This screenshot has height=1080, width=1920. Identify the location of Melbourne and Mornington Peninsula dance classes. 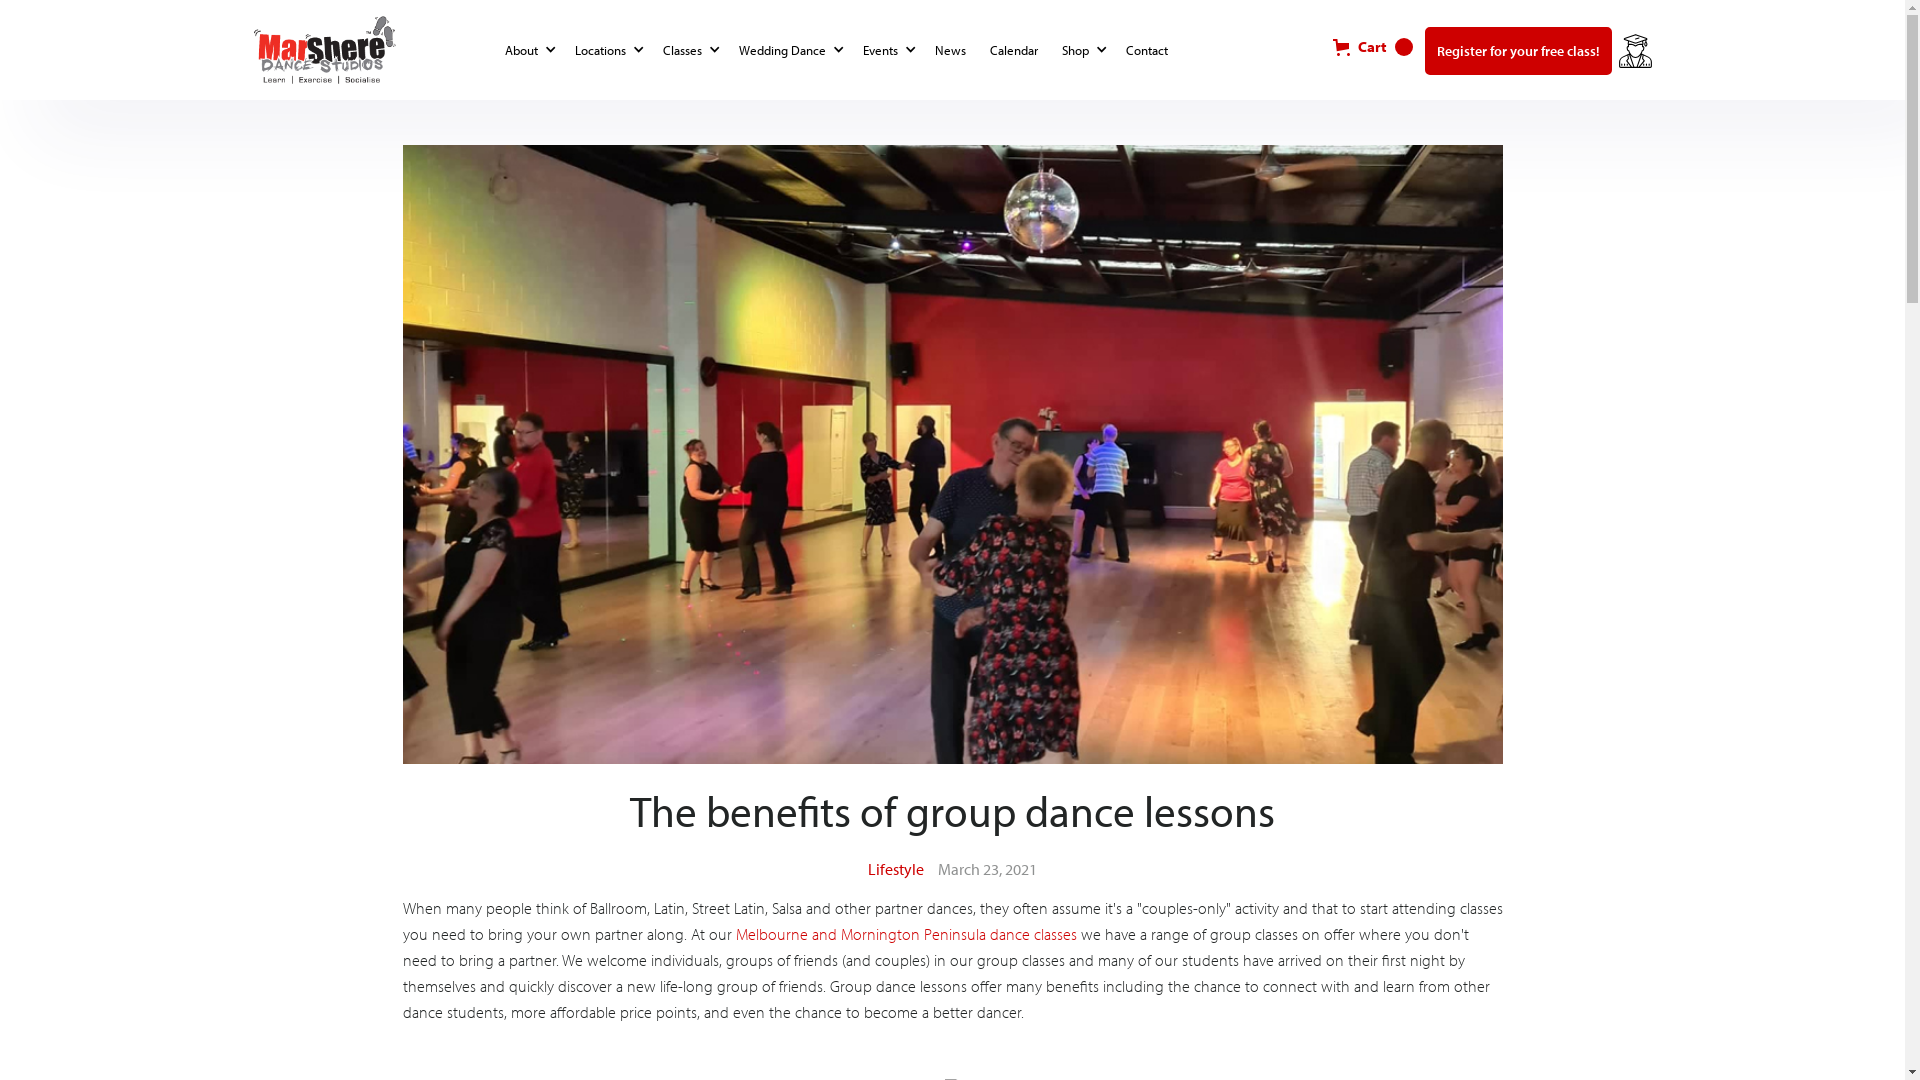
(906, 934).